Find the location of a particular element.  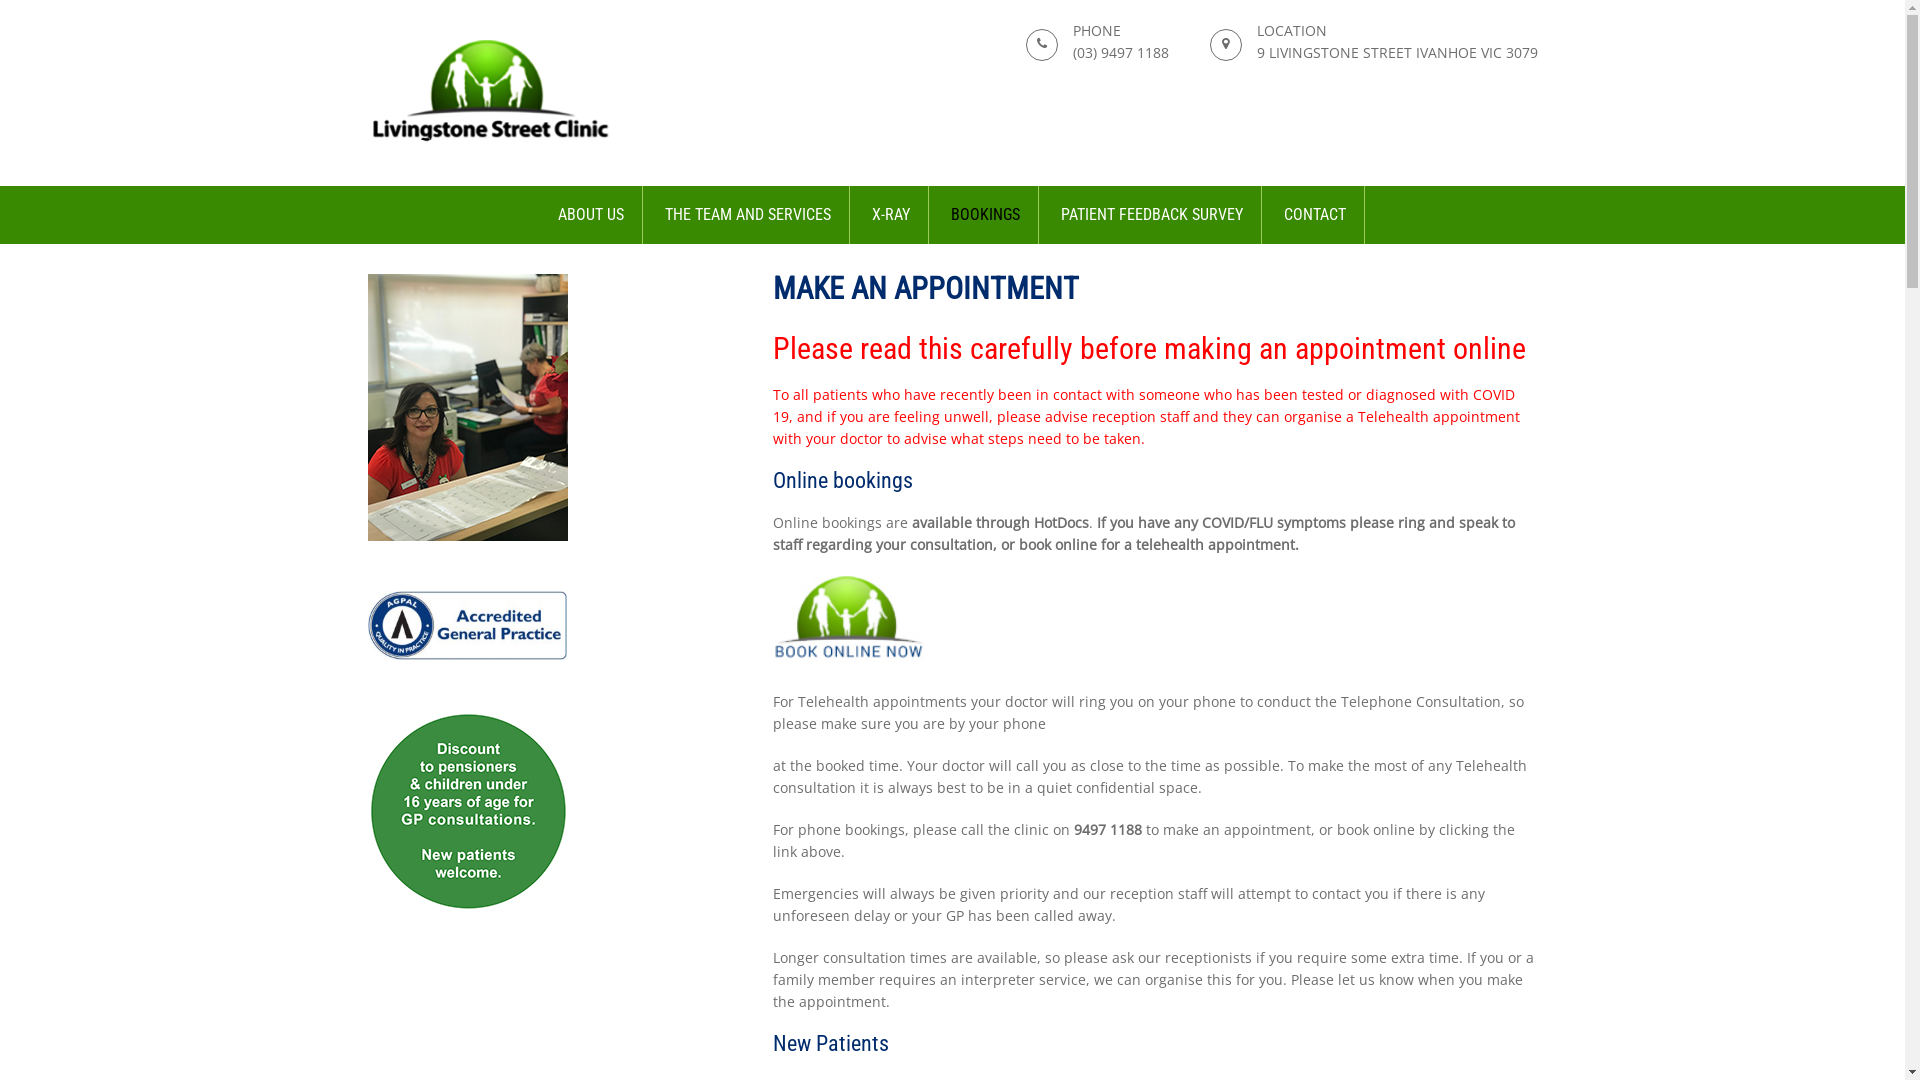

THE TEAM AND SERVICES is located at coordinates (748, 215).